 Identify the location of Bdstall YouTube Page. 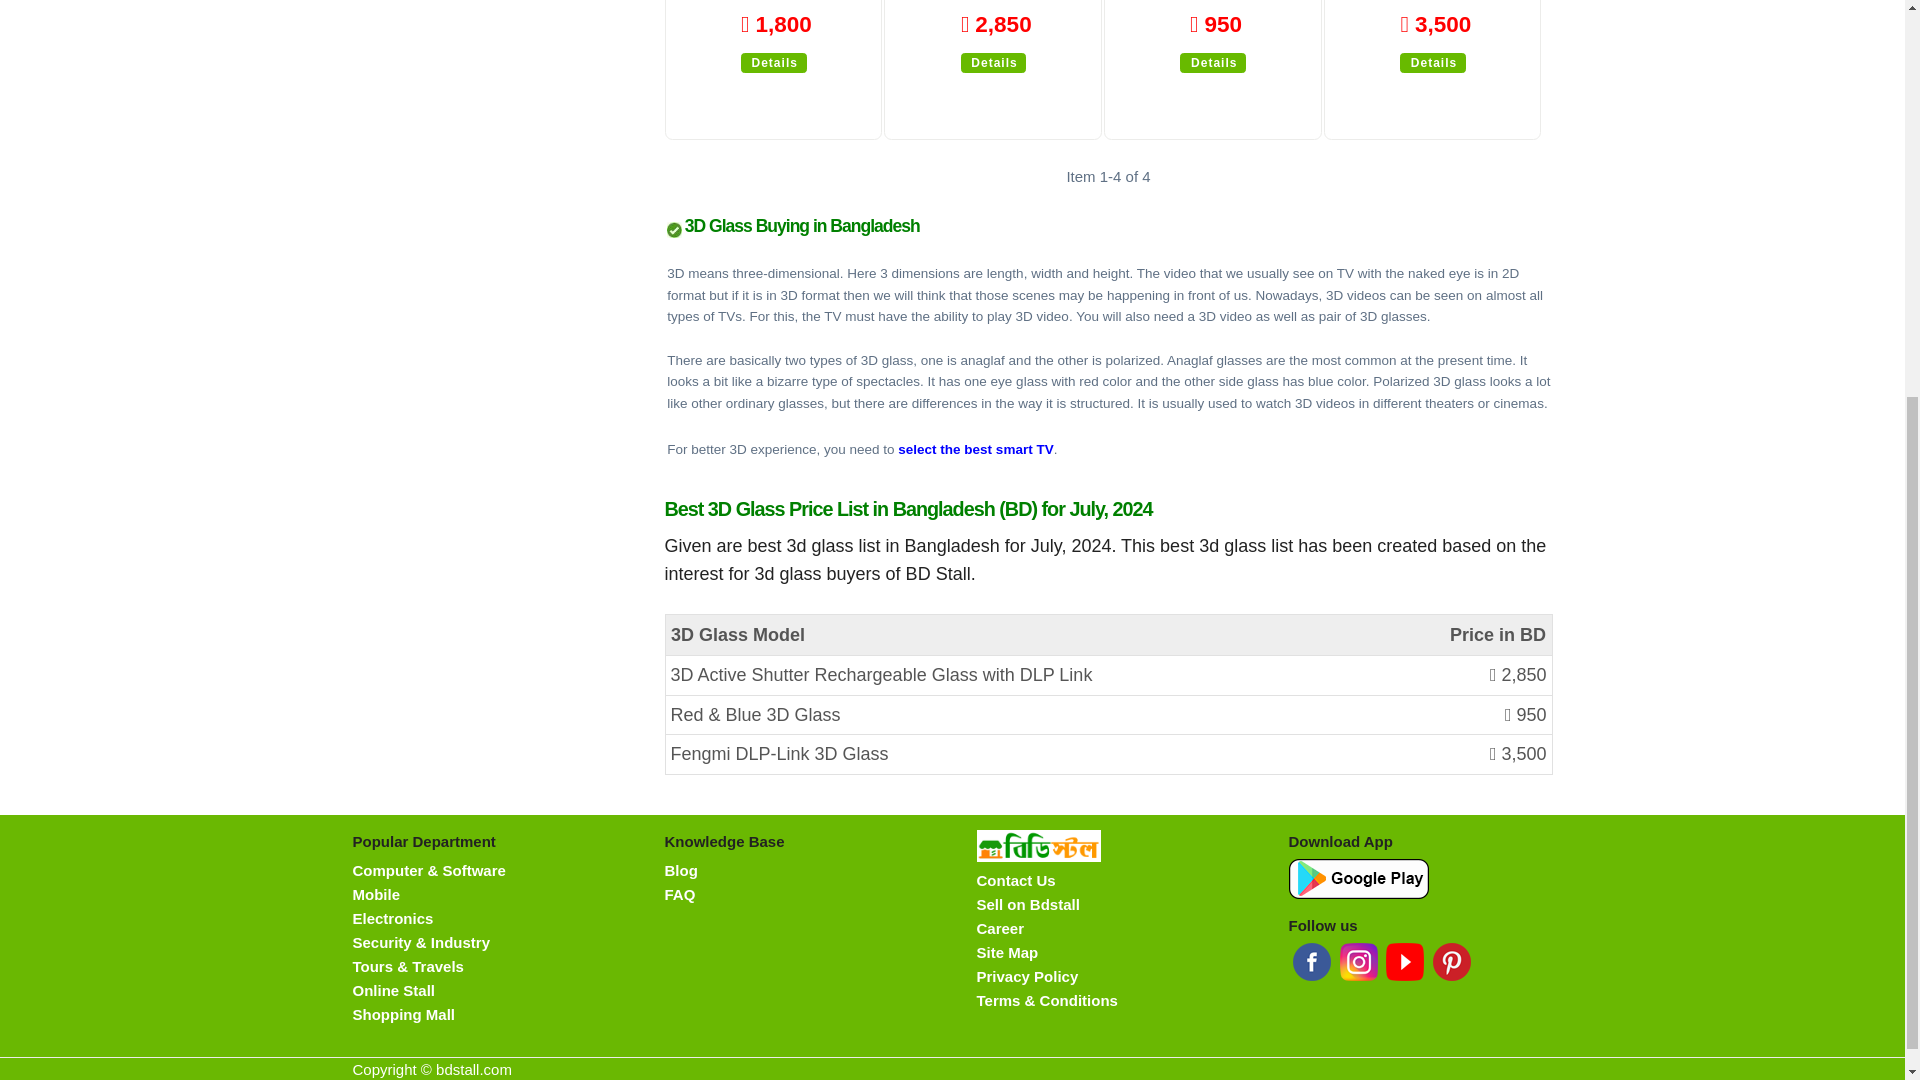
(1405, 961).